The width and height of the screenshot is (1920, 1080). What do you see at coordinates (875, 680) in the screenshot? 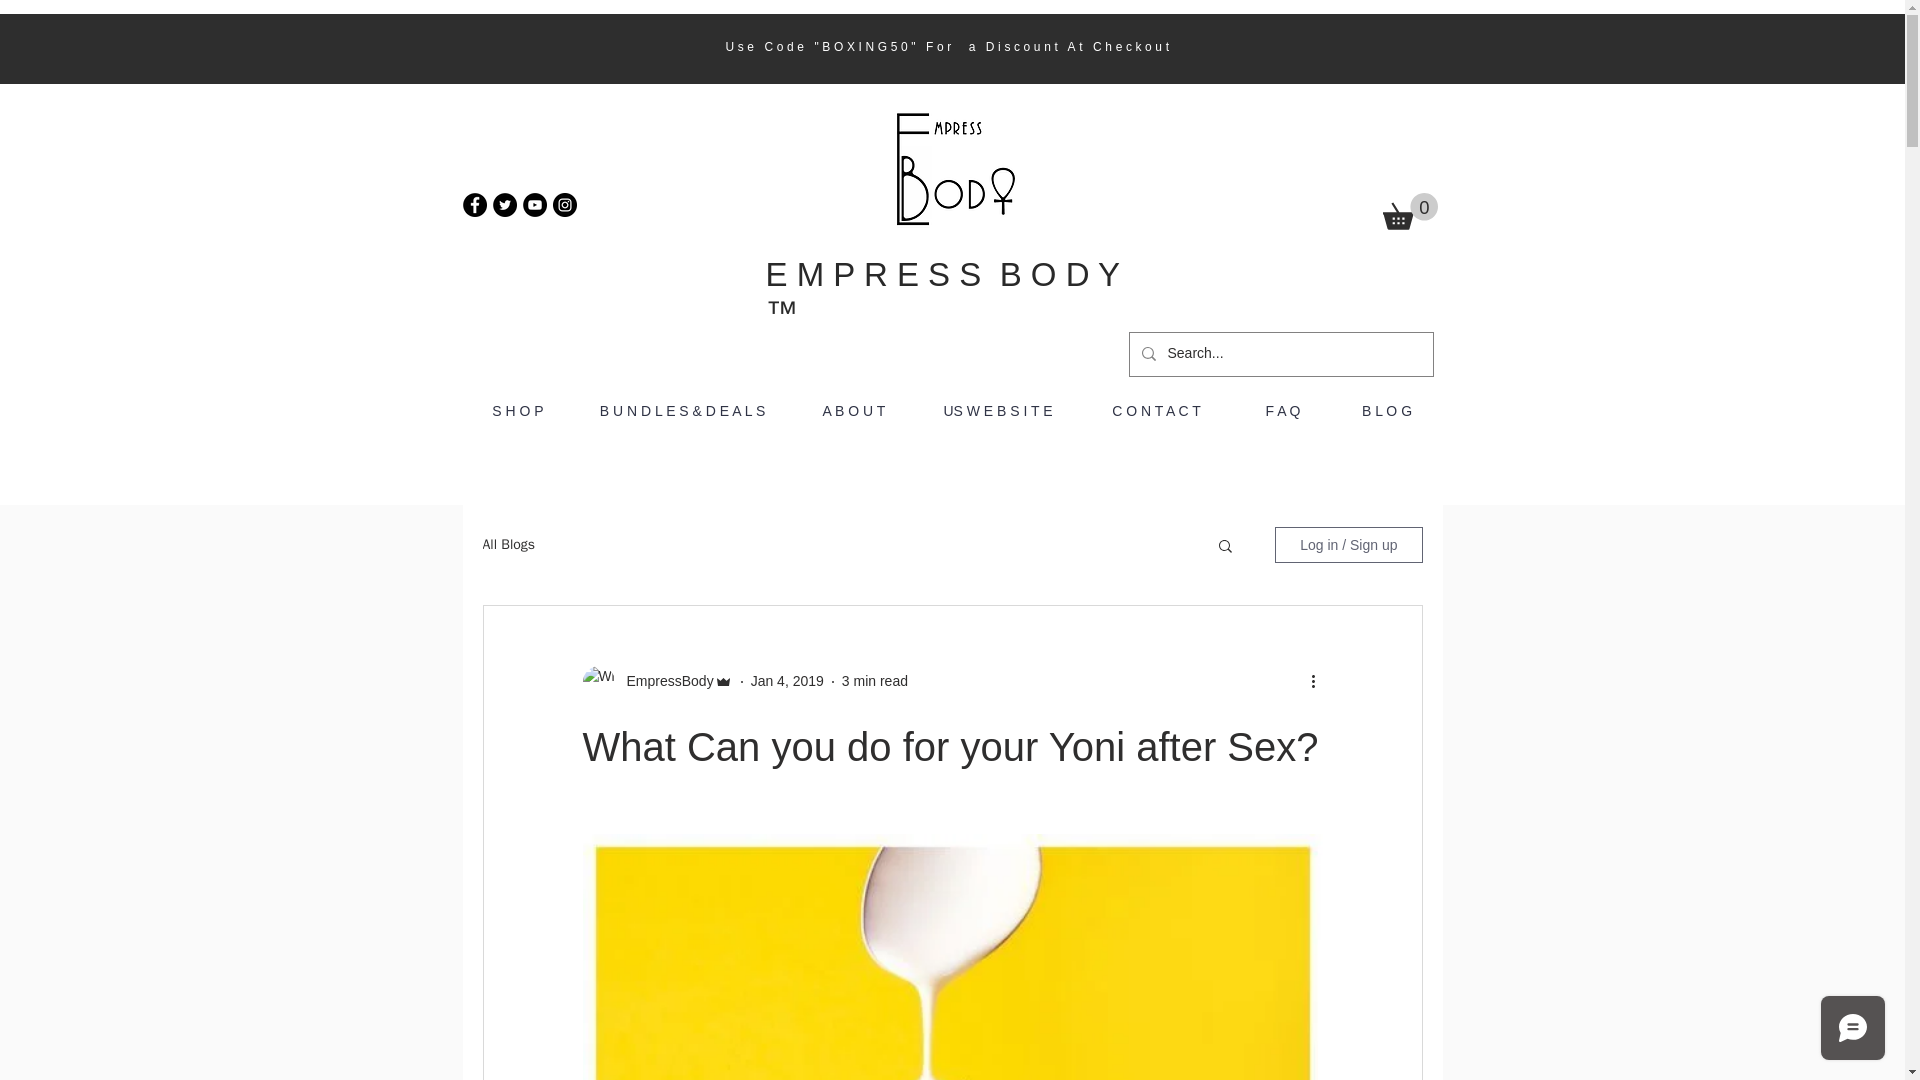
I see `3 min read` at bounding box center [875, 680].